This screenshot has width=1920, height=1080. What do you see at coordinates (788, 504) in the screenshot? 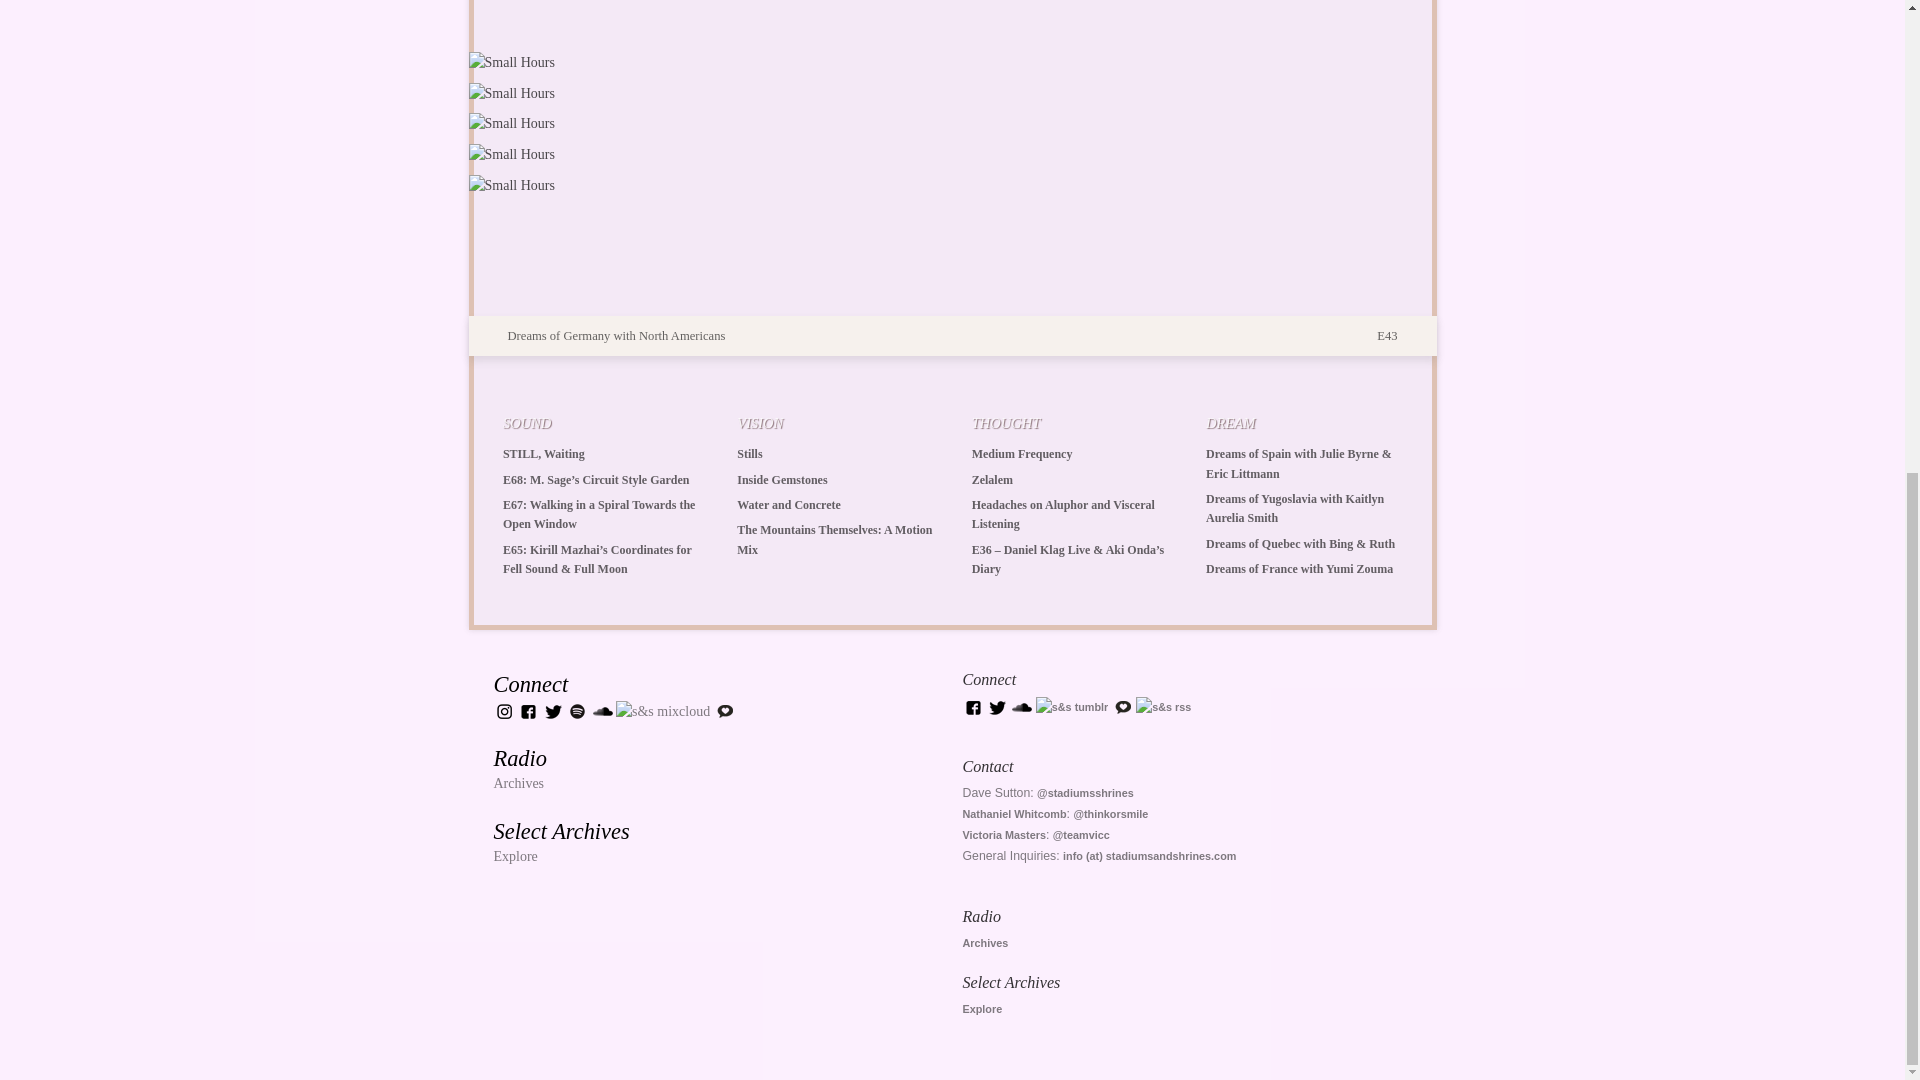
I see `Water and Concrete` at bounding box center [788, 504].